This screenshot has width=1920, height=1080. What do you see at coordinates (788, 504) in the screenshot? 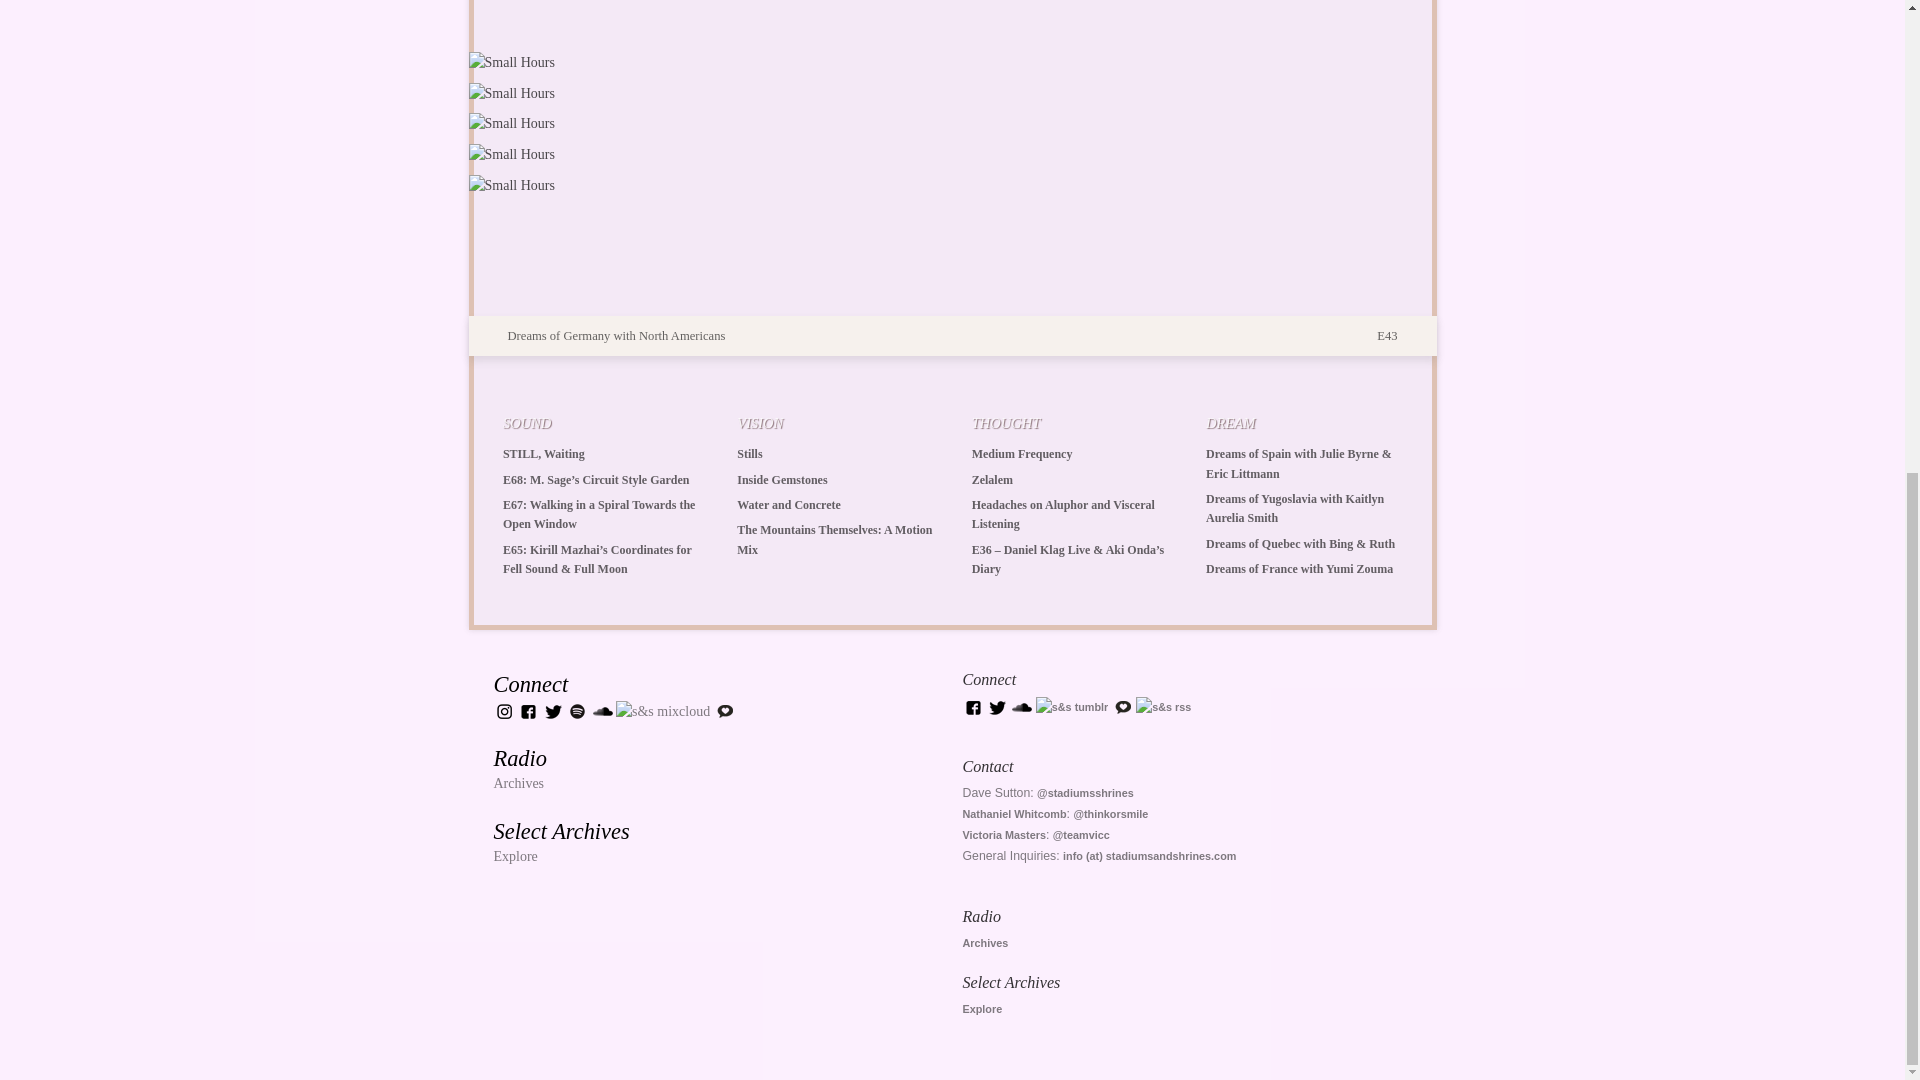
I see `Water and Concrete` at bounding box center [788, 504].